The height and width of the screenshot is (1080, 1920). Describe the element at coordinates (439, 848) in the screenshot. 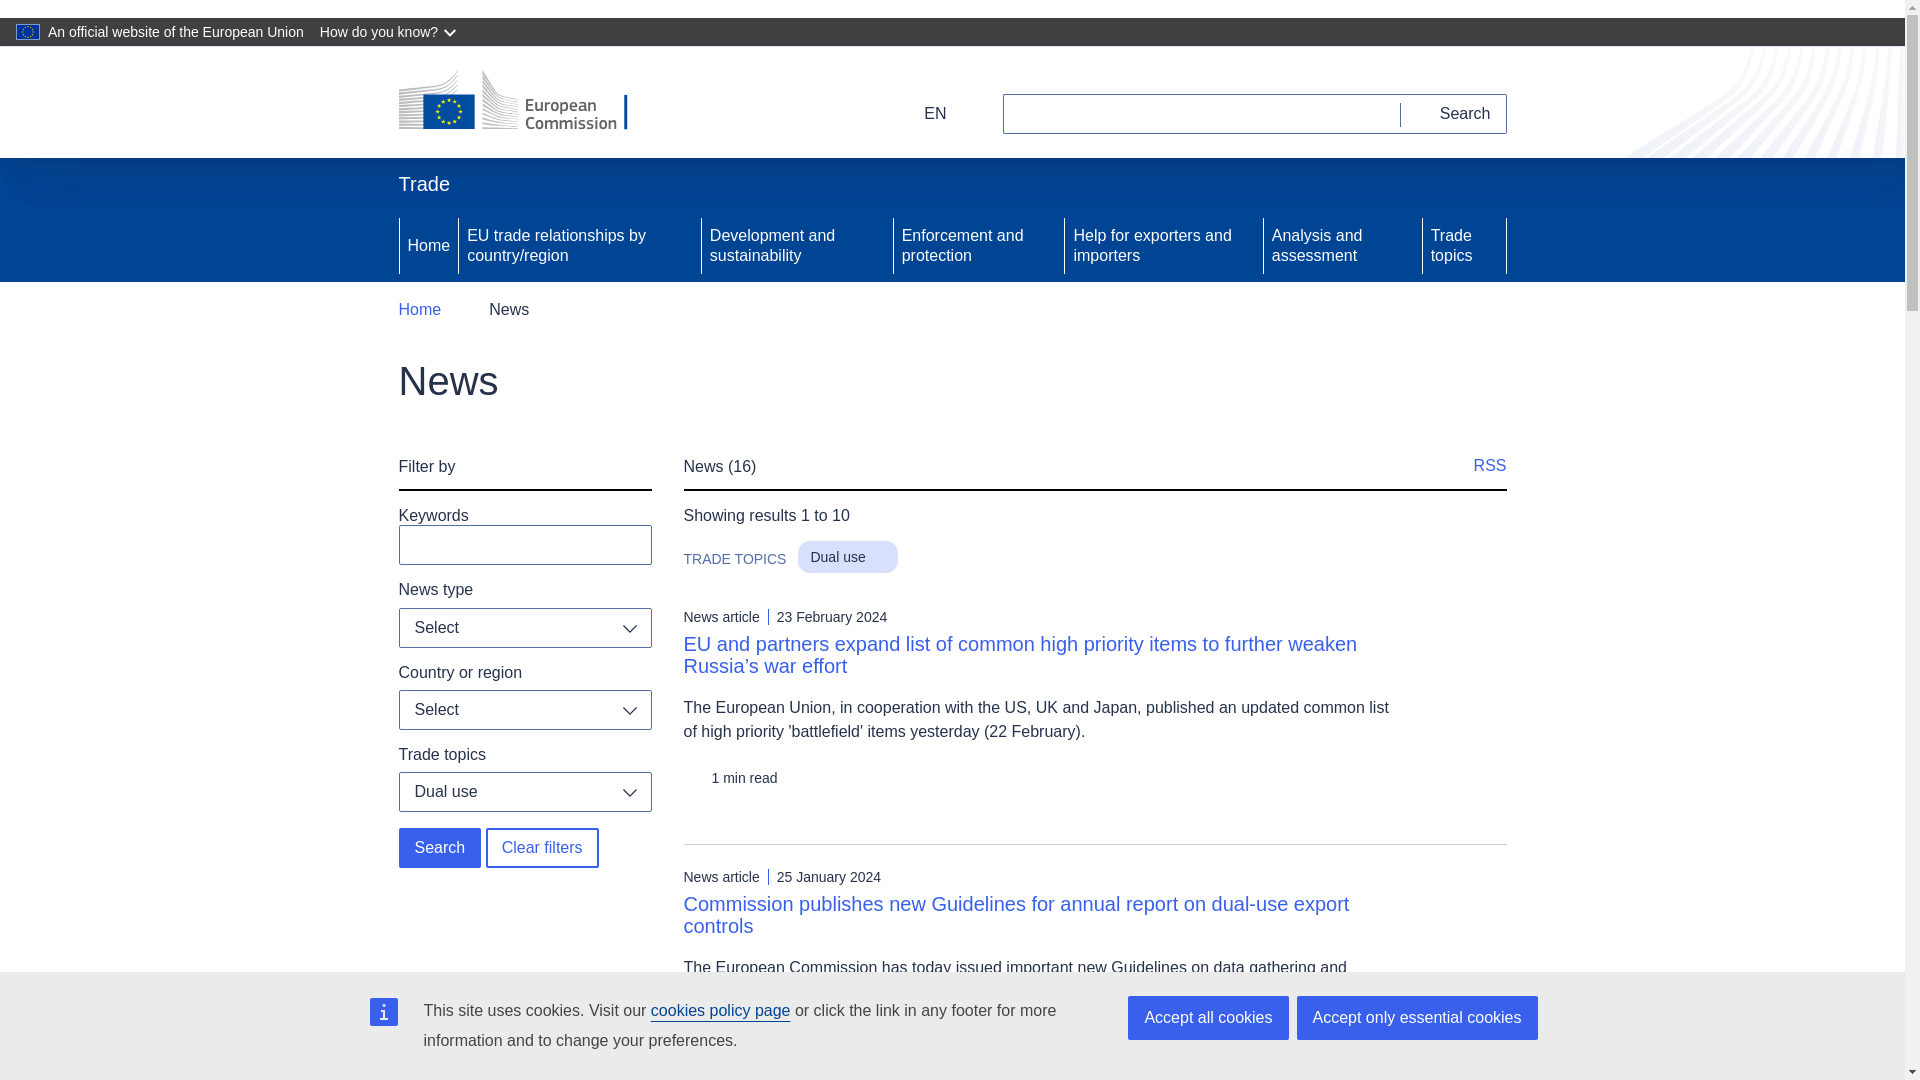

I see `Search` at that location.